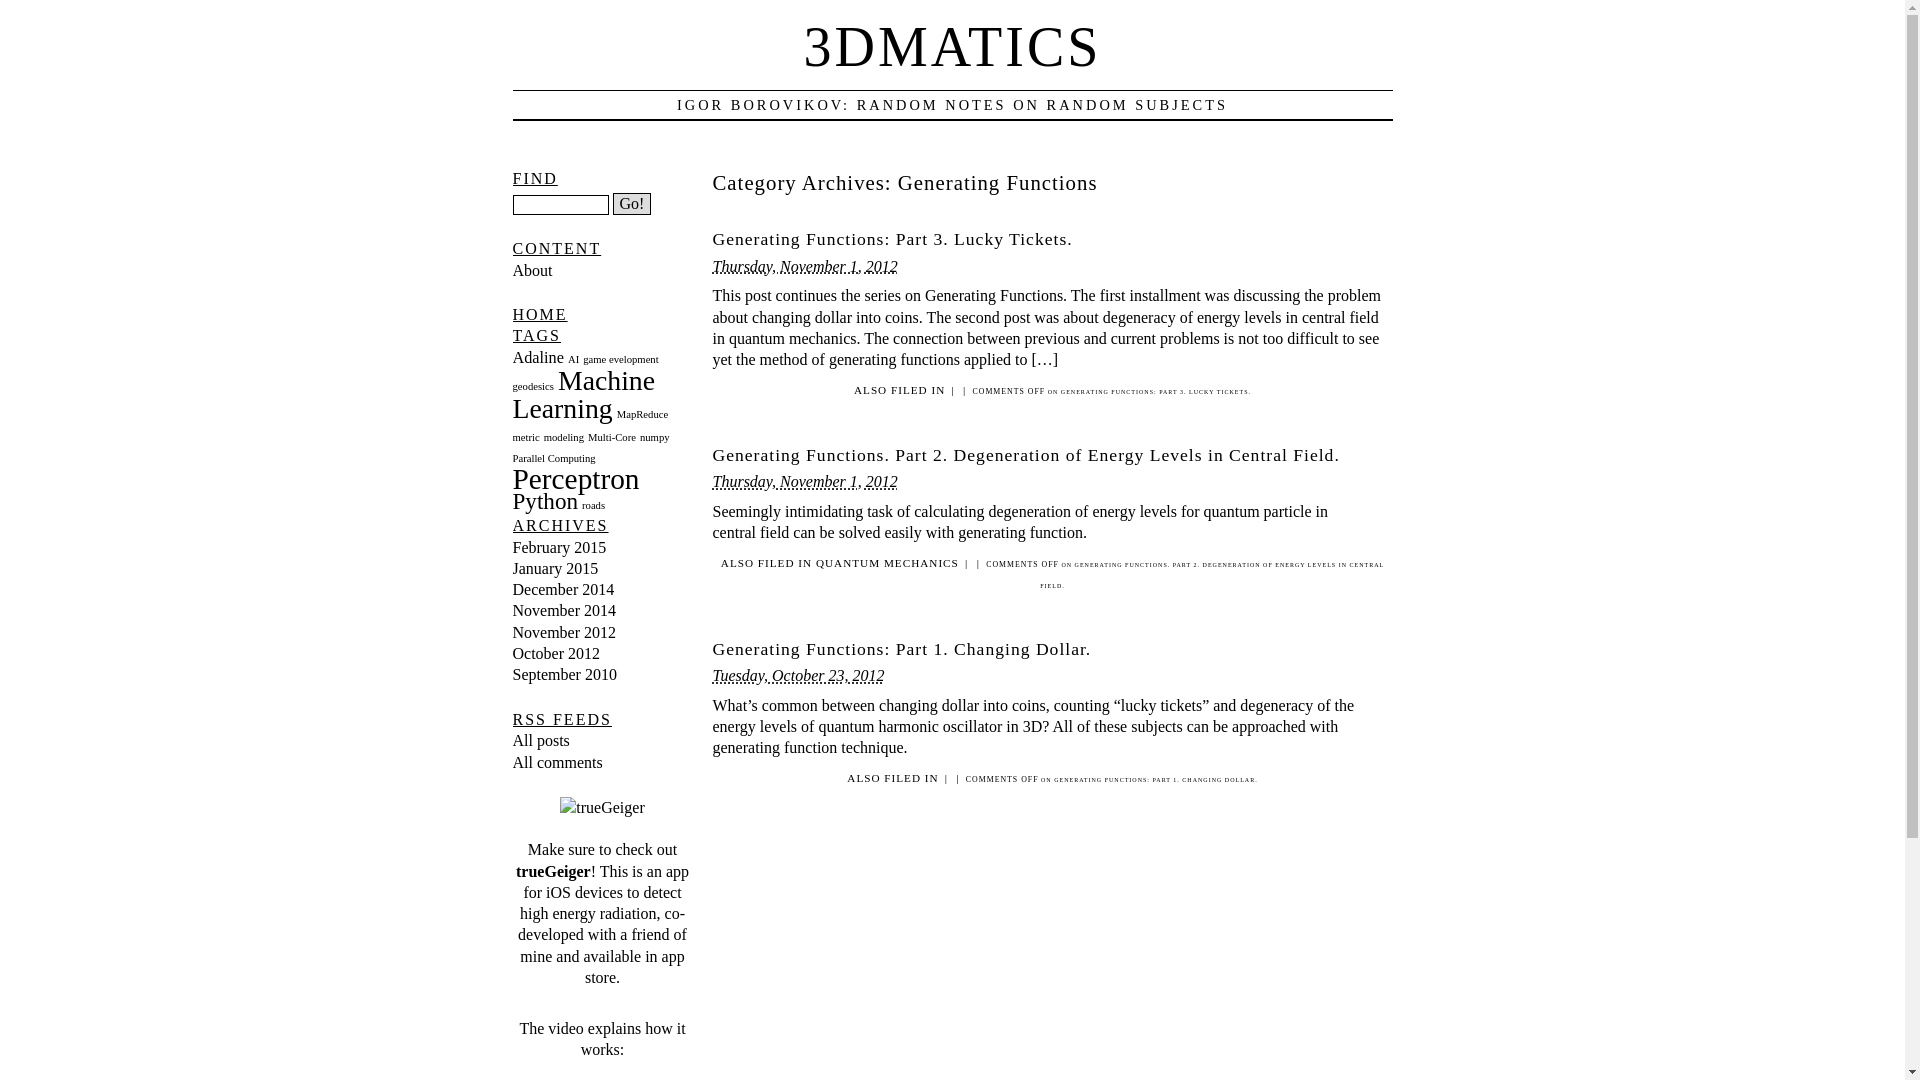 Image resolution: width=1920 pixels, height=1080 pixels. I want to click on geodesics, so click(532, 386).